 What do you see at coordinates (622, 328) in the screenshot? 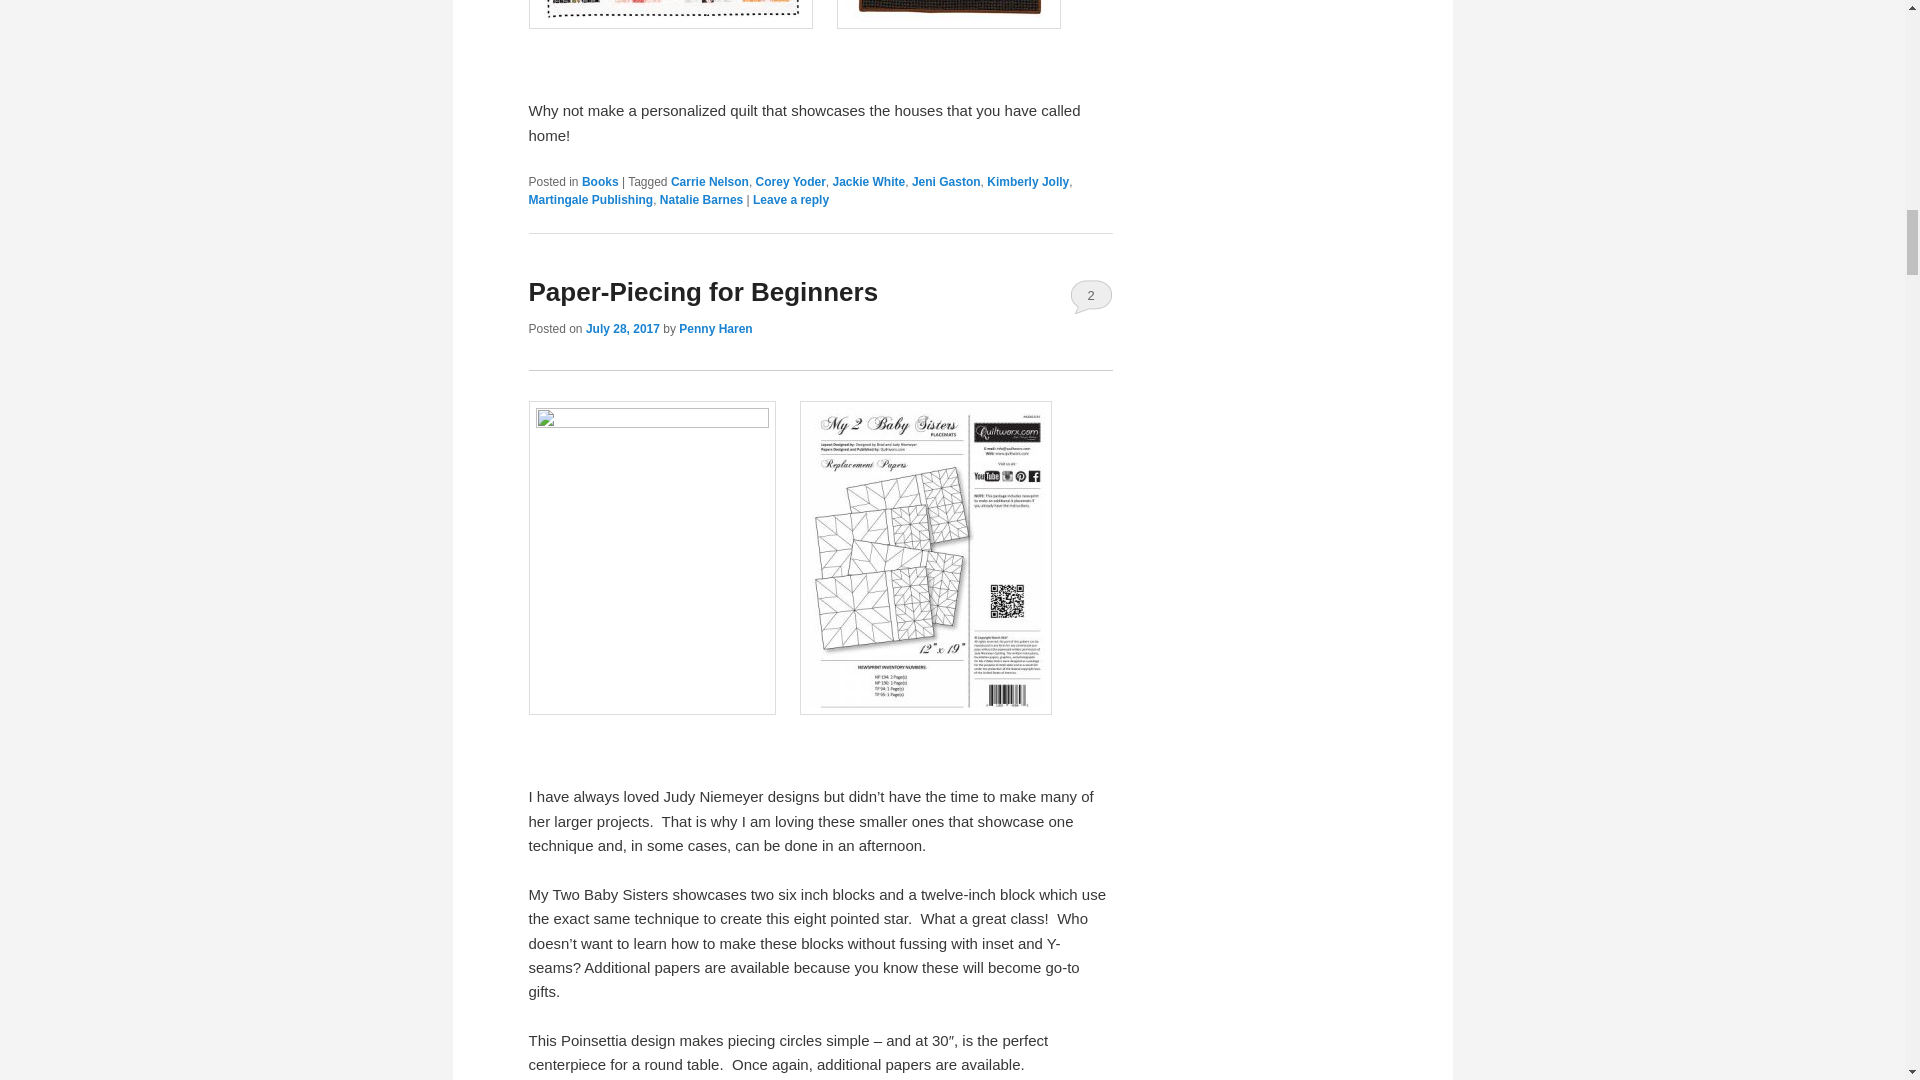
I see `July 28, 2017` at bounding box center [622, 328].